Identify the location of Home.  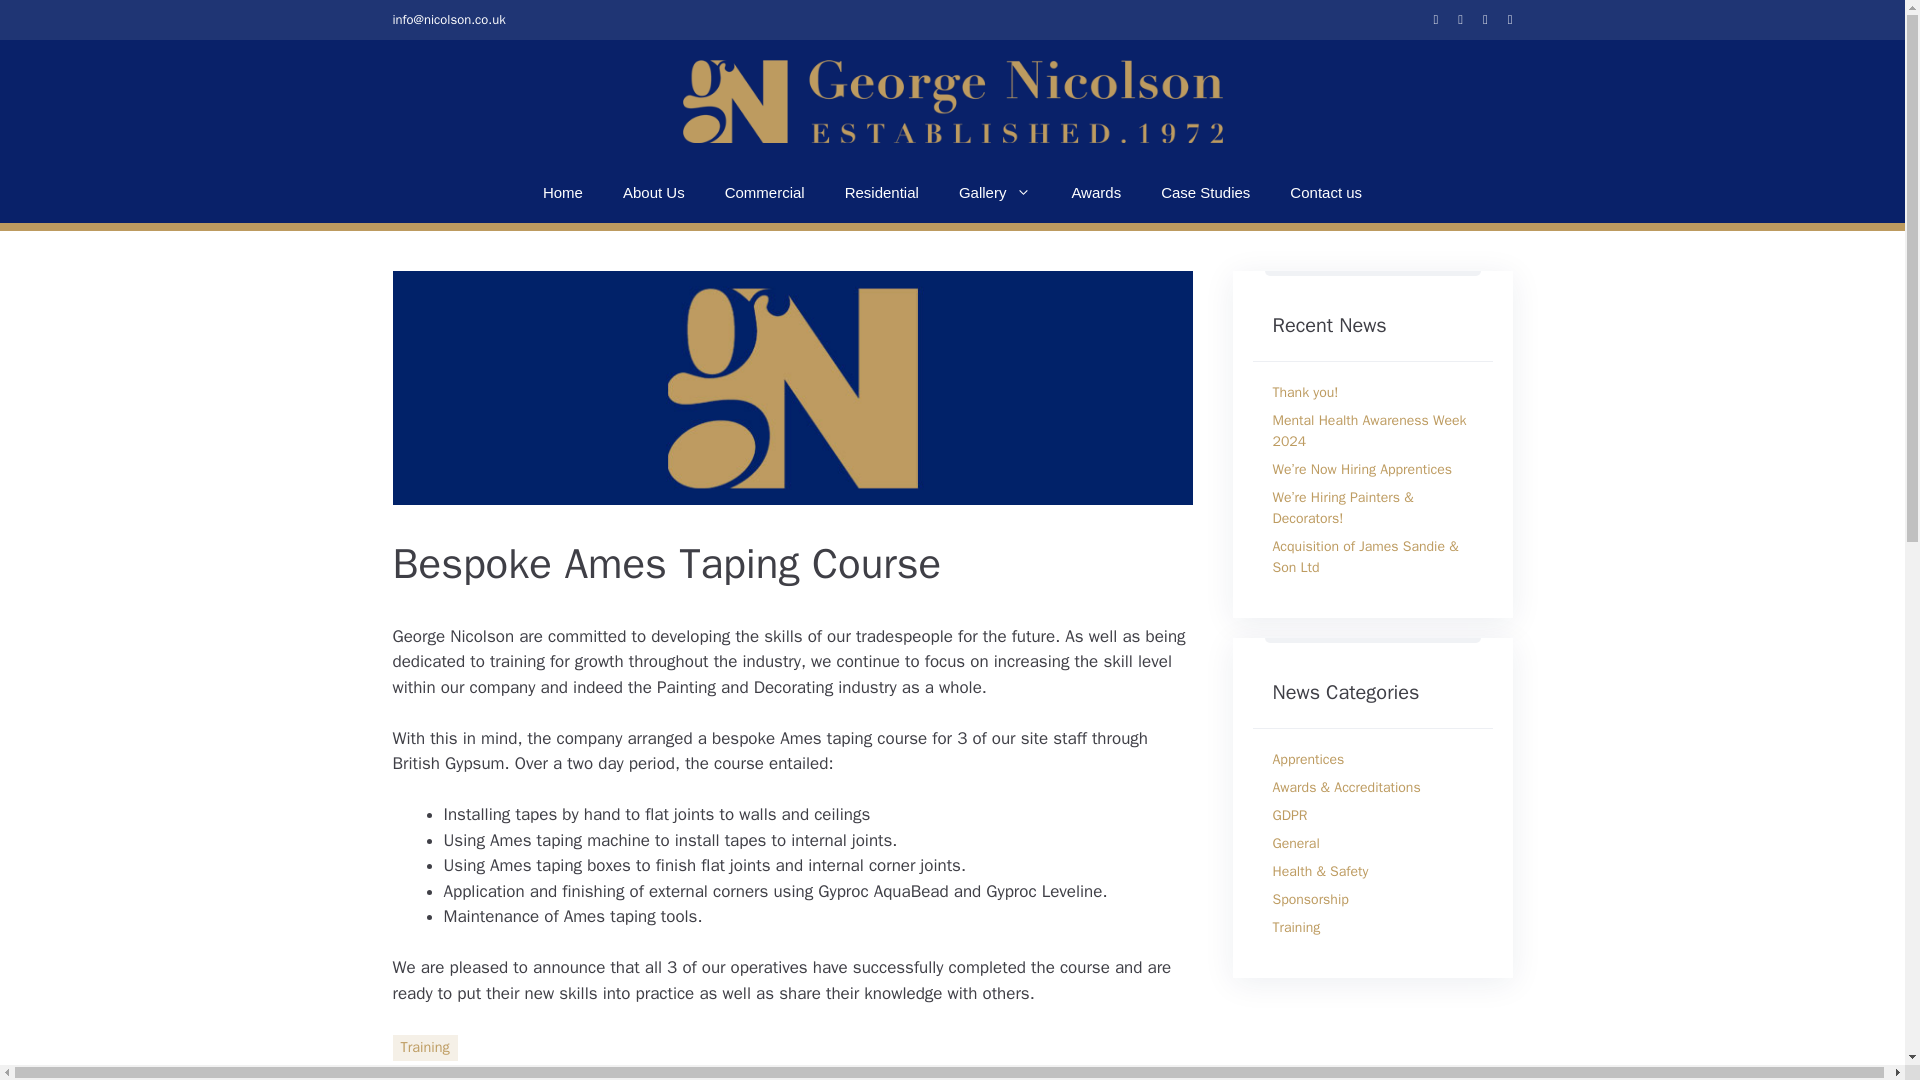
(562, 192).